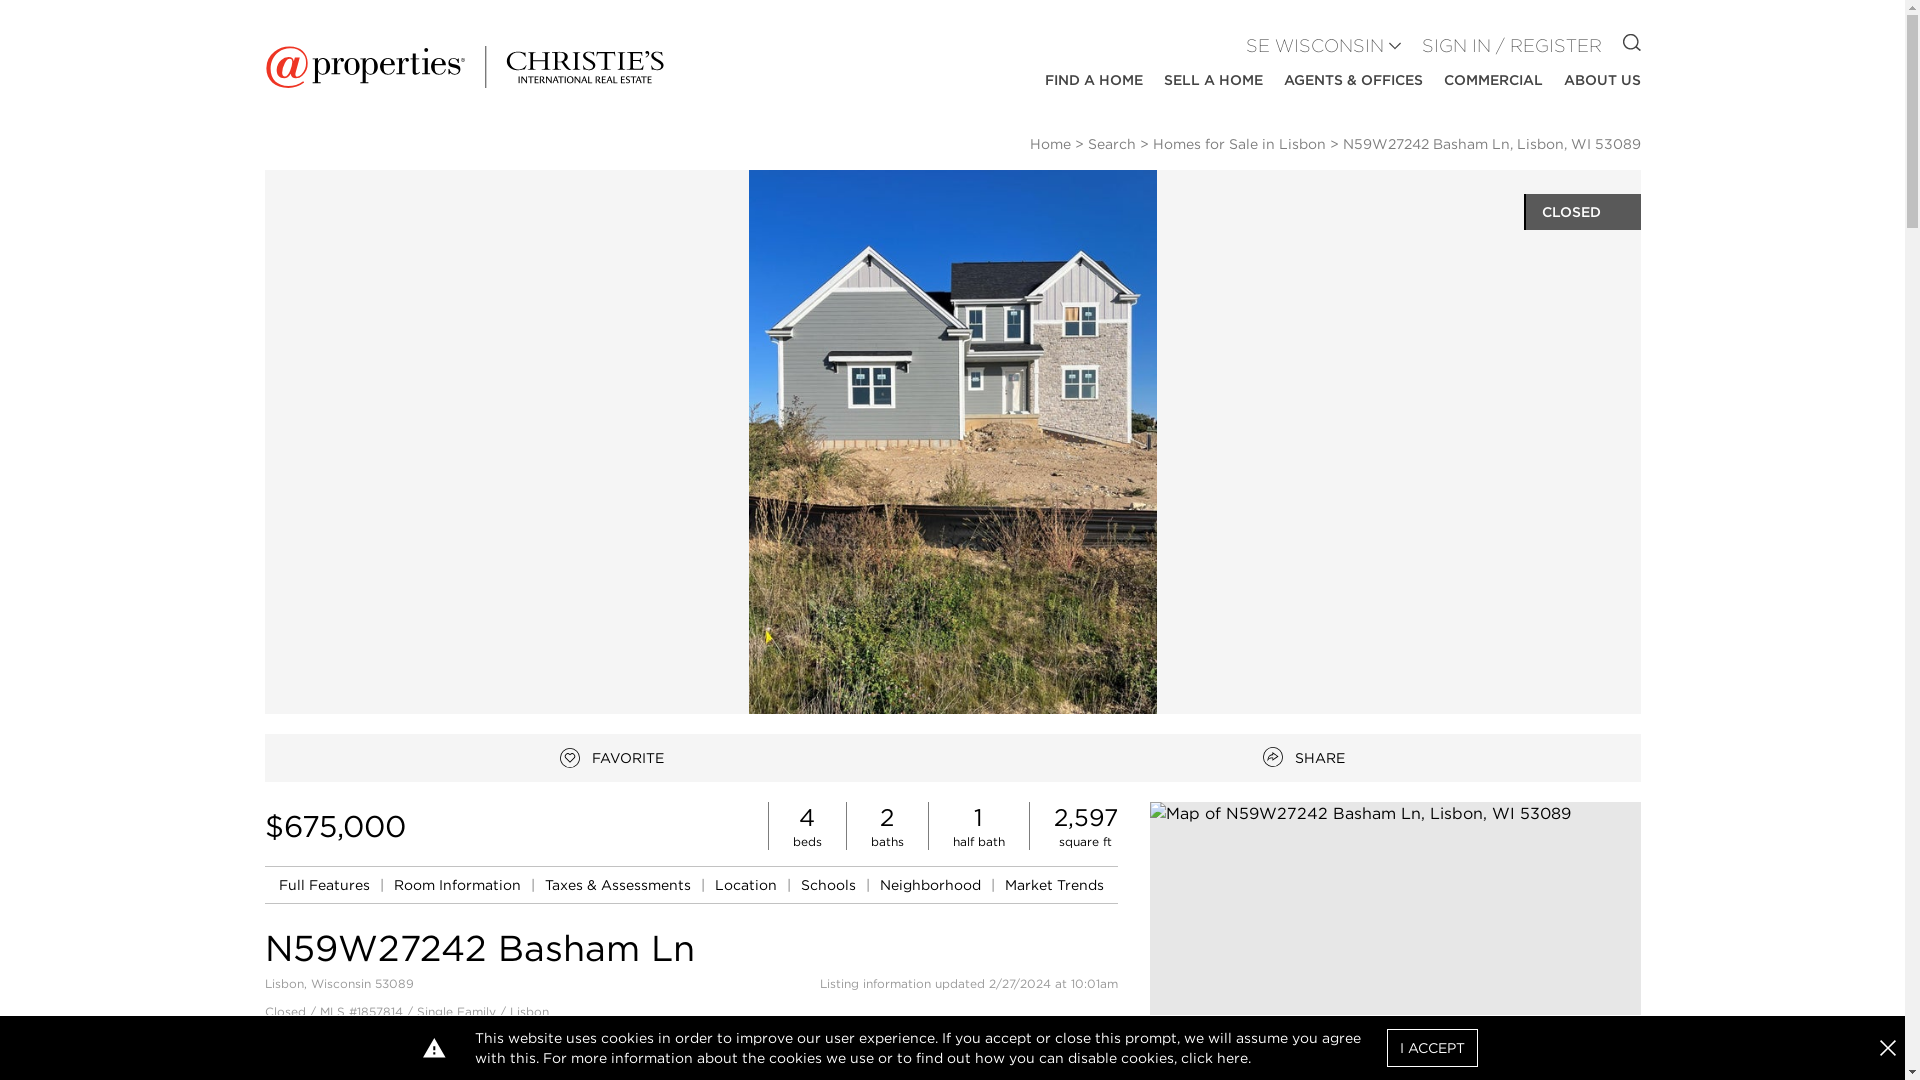 This screenshot has height=1080, width=1920. Describe the element at coordinates (1054, 884) in the screenshot. I see `SE WISCONSIN` at that location.